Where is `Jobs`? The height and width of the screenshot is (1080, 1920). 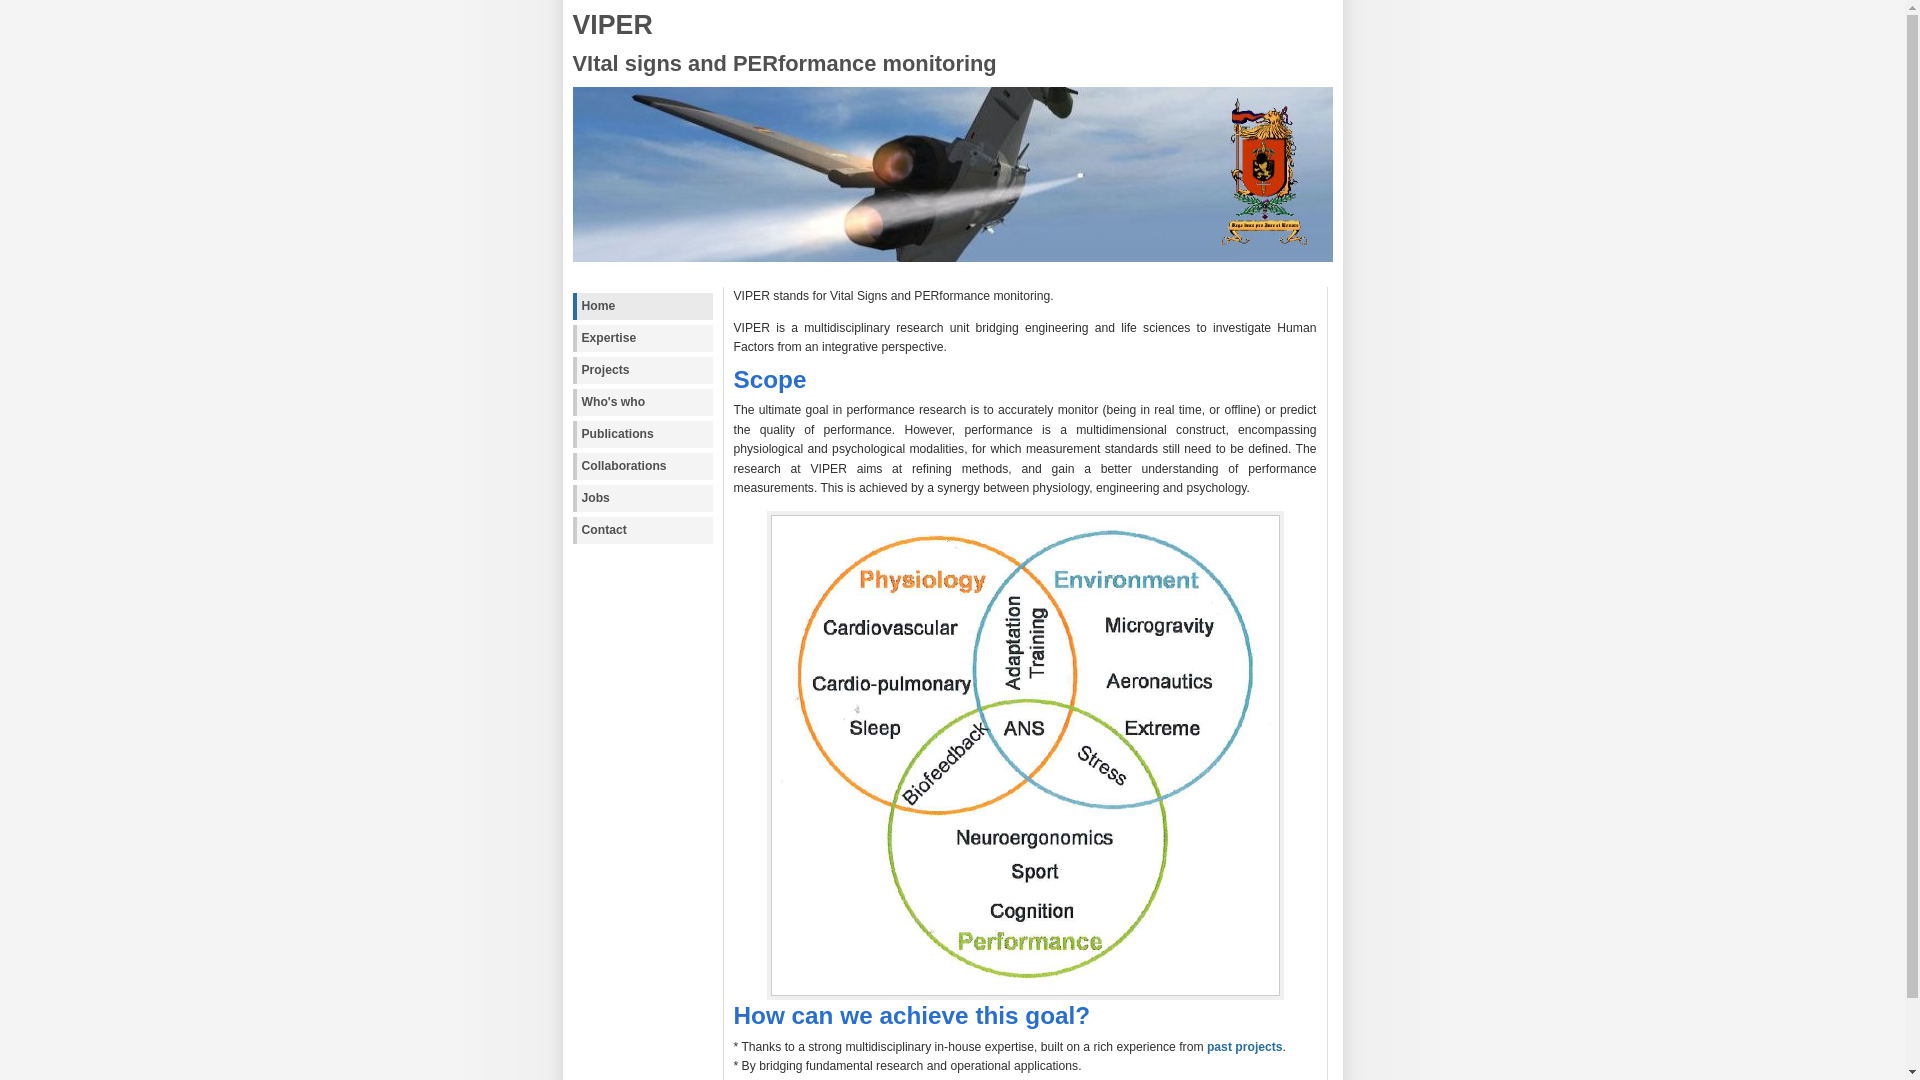 Jobs is located at coordinates (642, 498).